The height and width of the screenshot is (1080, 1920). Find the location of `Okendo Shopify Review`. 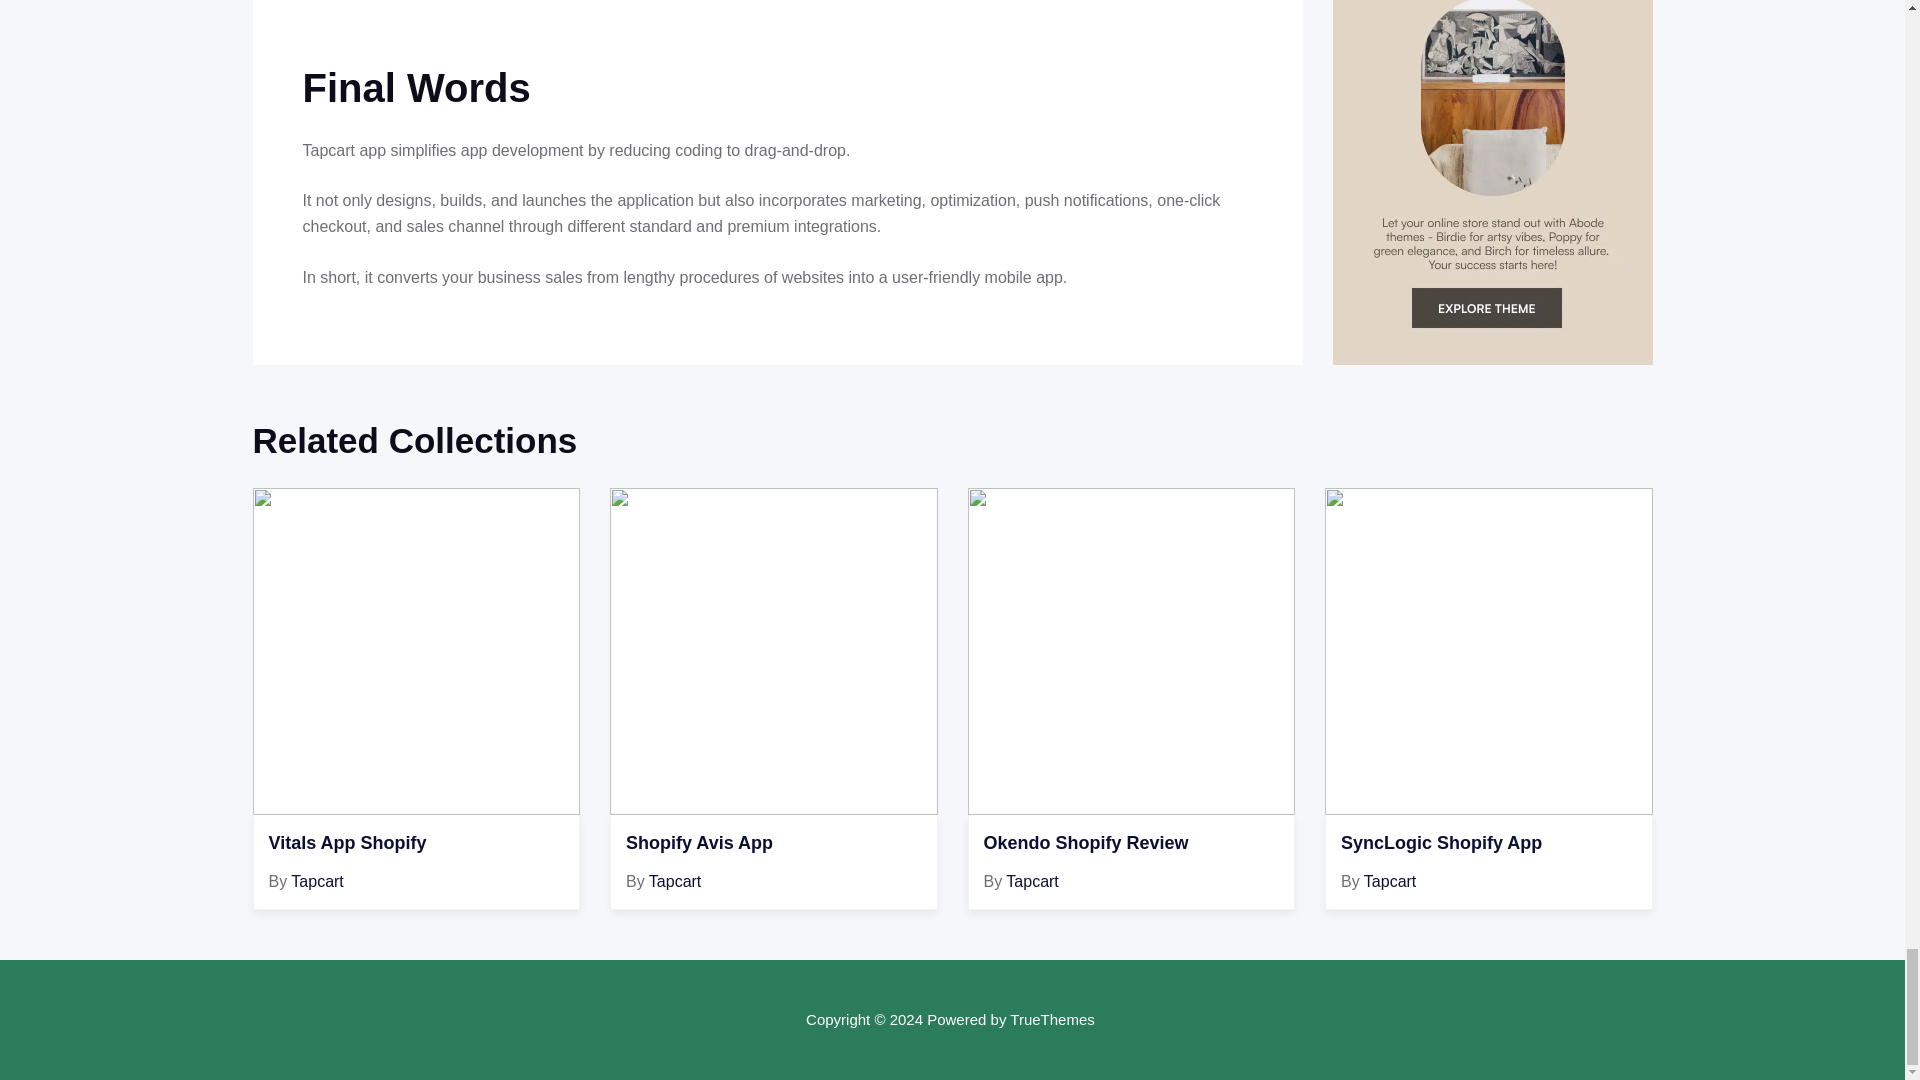

Okendo Shopify Review is located at coordinates (1132, 844).